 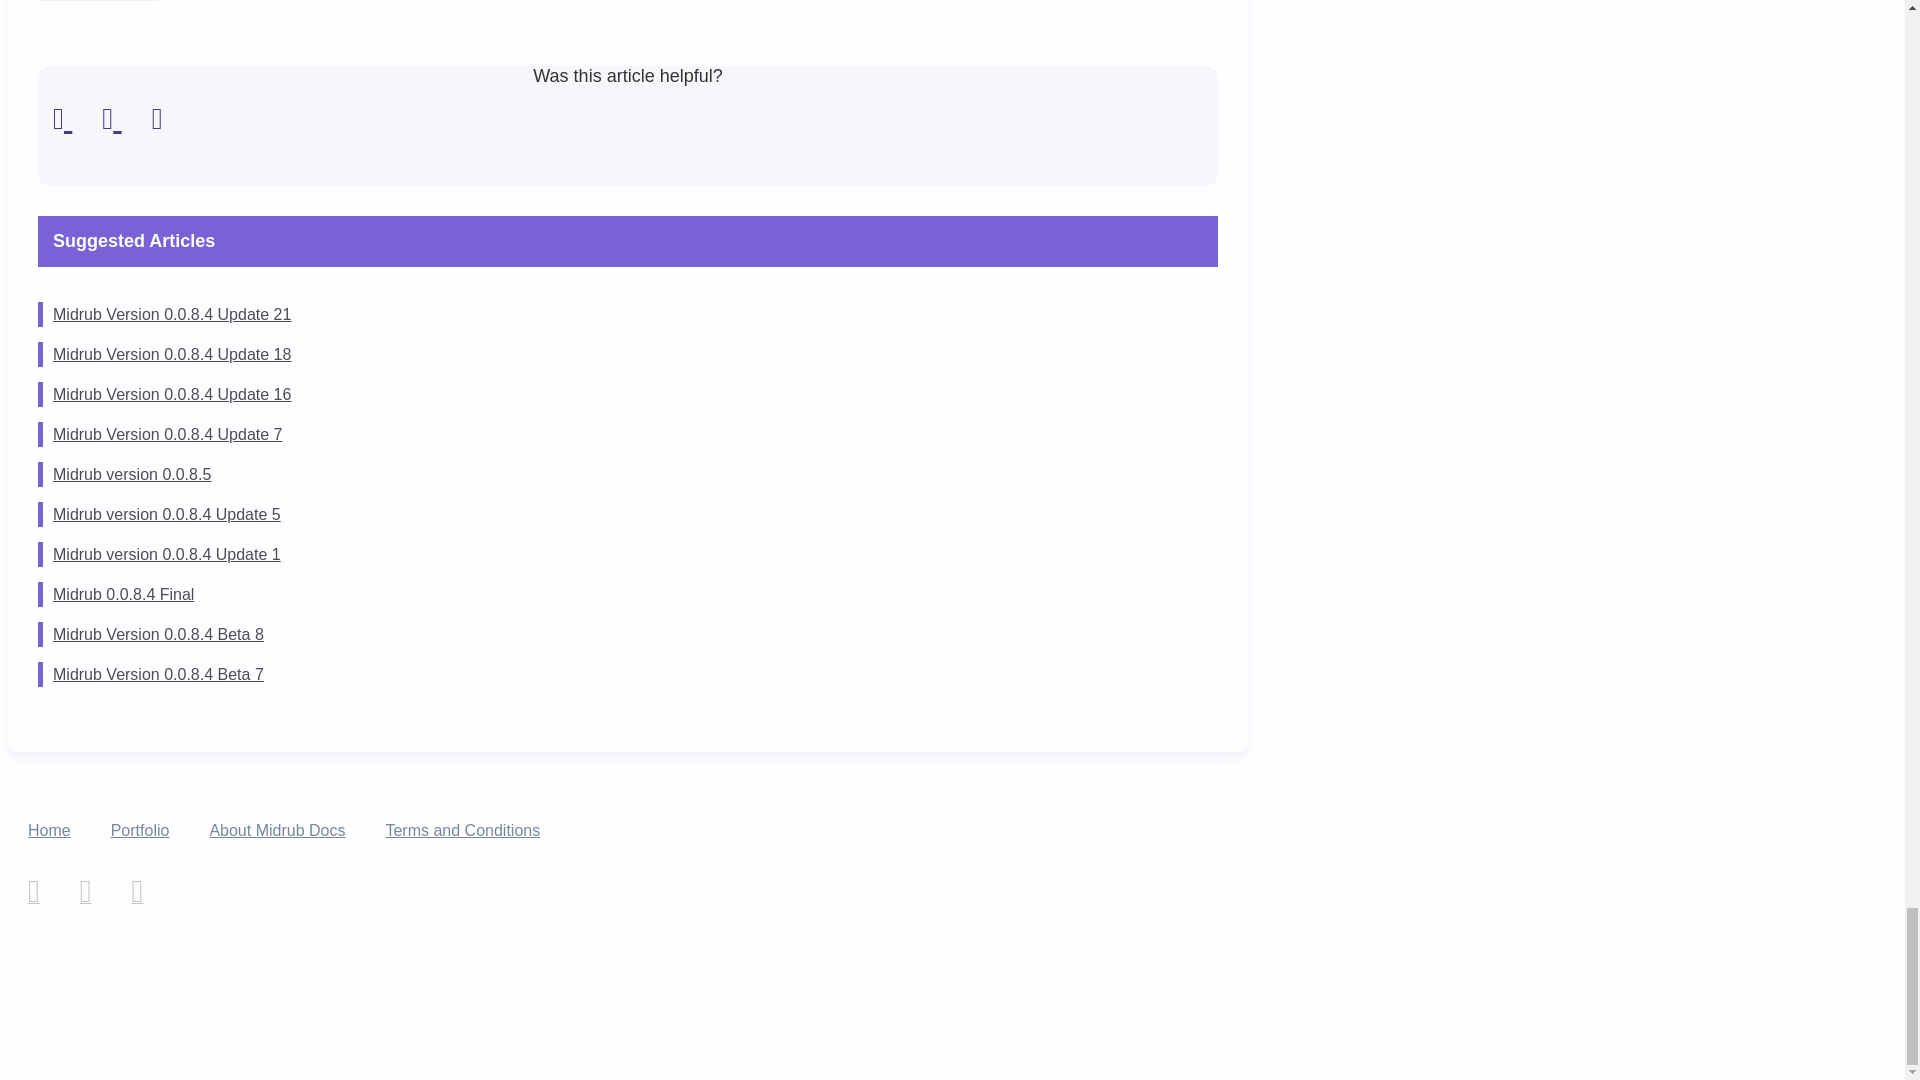 What do you see at coordinates (172, 354) in the screenshot?
I see `Midrub Version 0.0.8.4 Update 18` at bounding box center [172, 354].